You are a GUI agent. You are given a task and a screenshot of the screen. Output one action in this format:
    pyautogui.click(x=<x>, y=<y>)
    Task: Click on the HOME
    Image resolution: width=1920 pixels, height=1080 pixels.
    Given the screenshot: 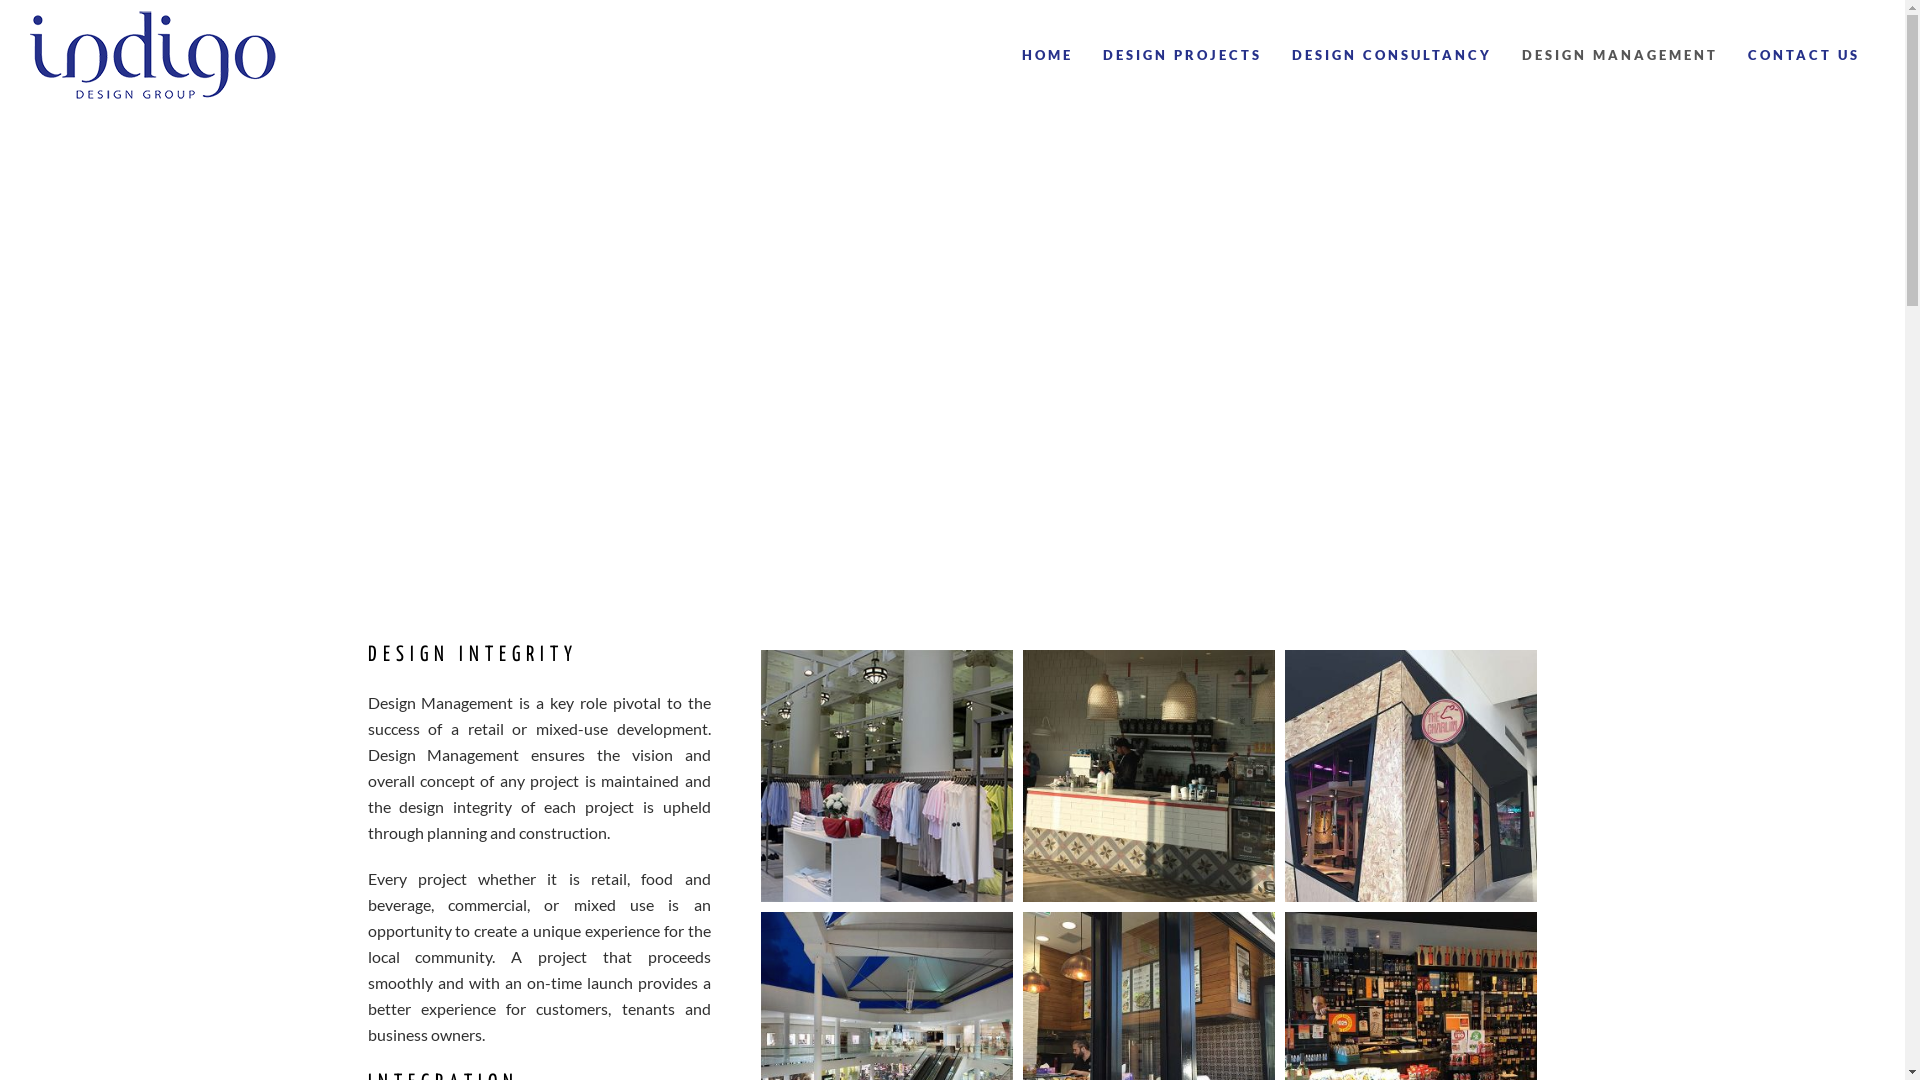 What is the action you would take?
    pyautogui.click(x=1048, y=55)
    